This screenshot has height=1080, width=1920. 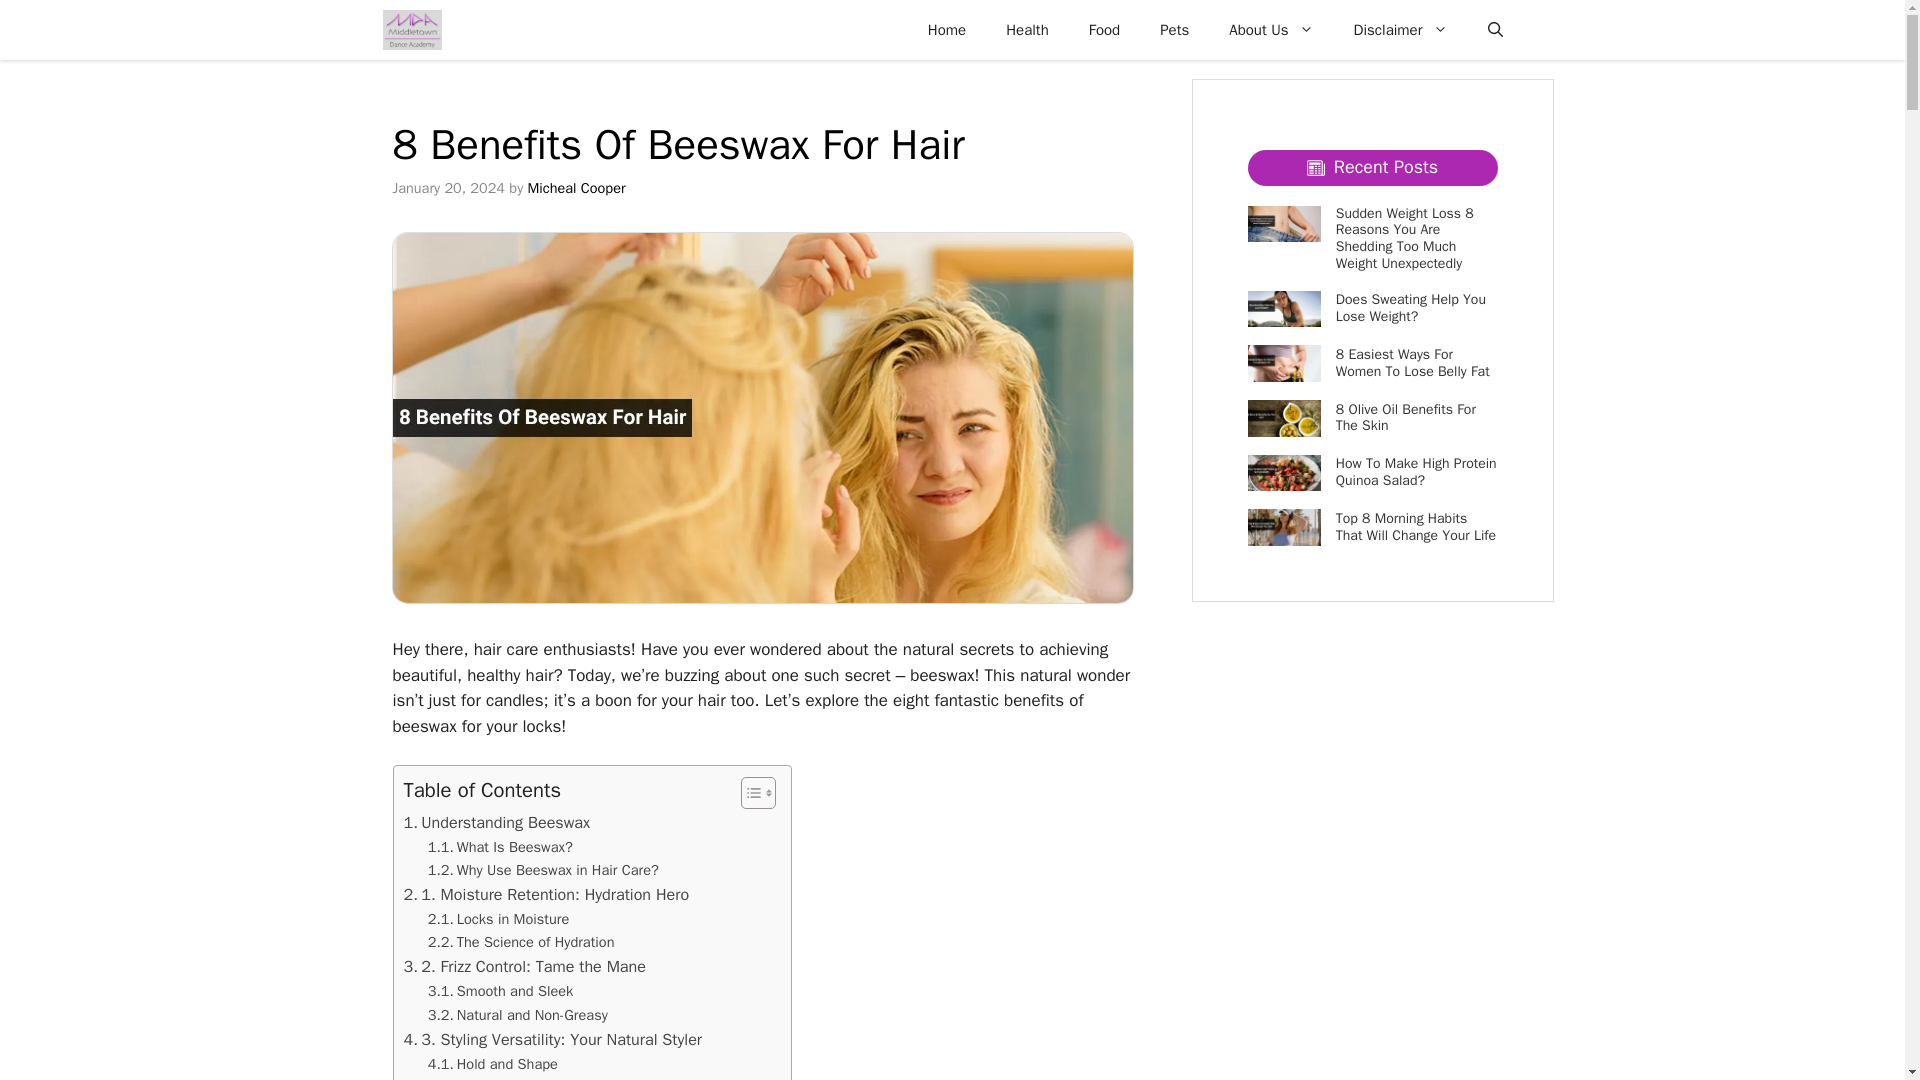 What do you see at coordinates (521, 942) in the screenshot?
I see `The Science of Hydration` at bounding box center [521, 942].